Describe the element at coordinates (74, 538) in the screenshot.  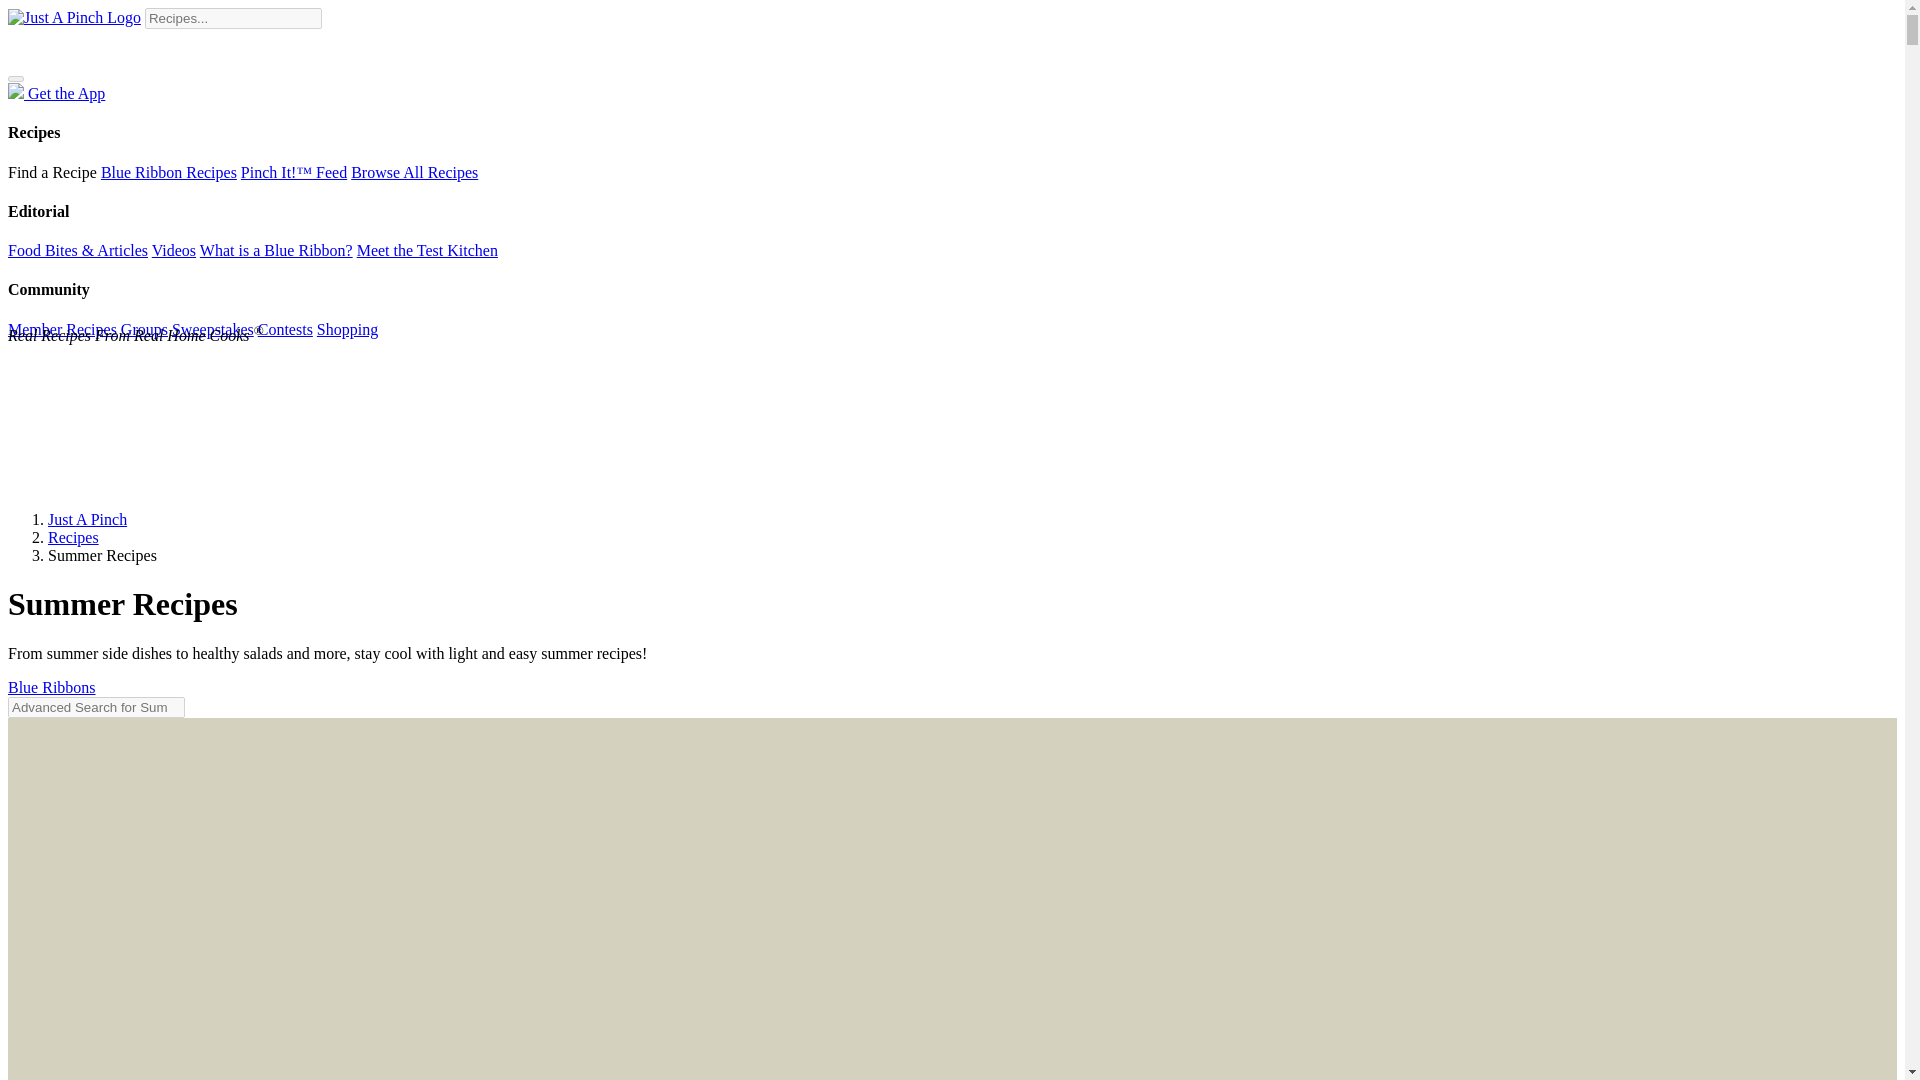
I see `Recipes` at that location.